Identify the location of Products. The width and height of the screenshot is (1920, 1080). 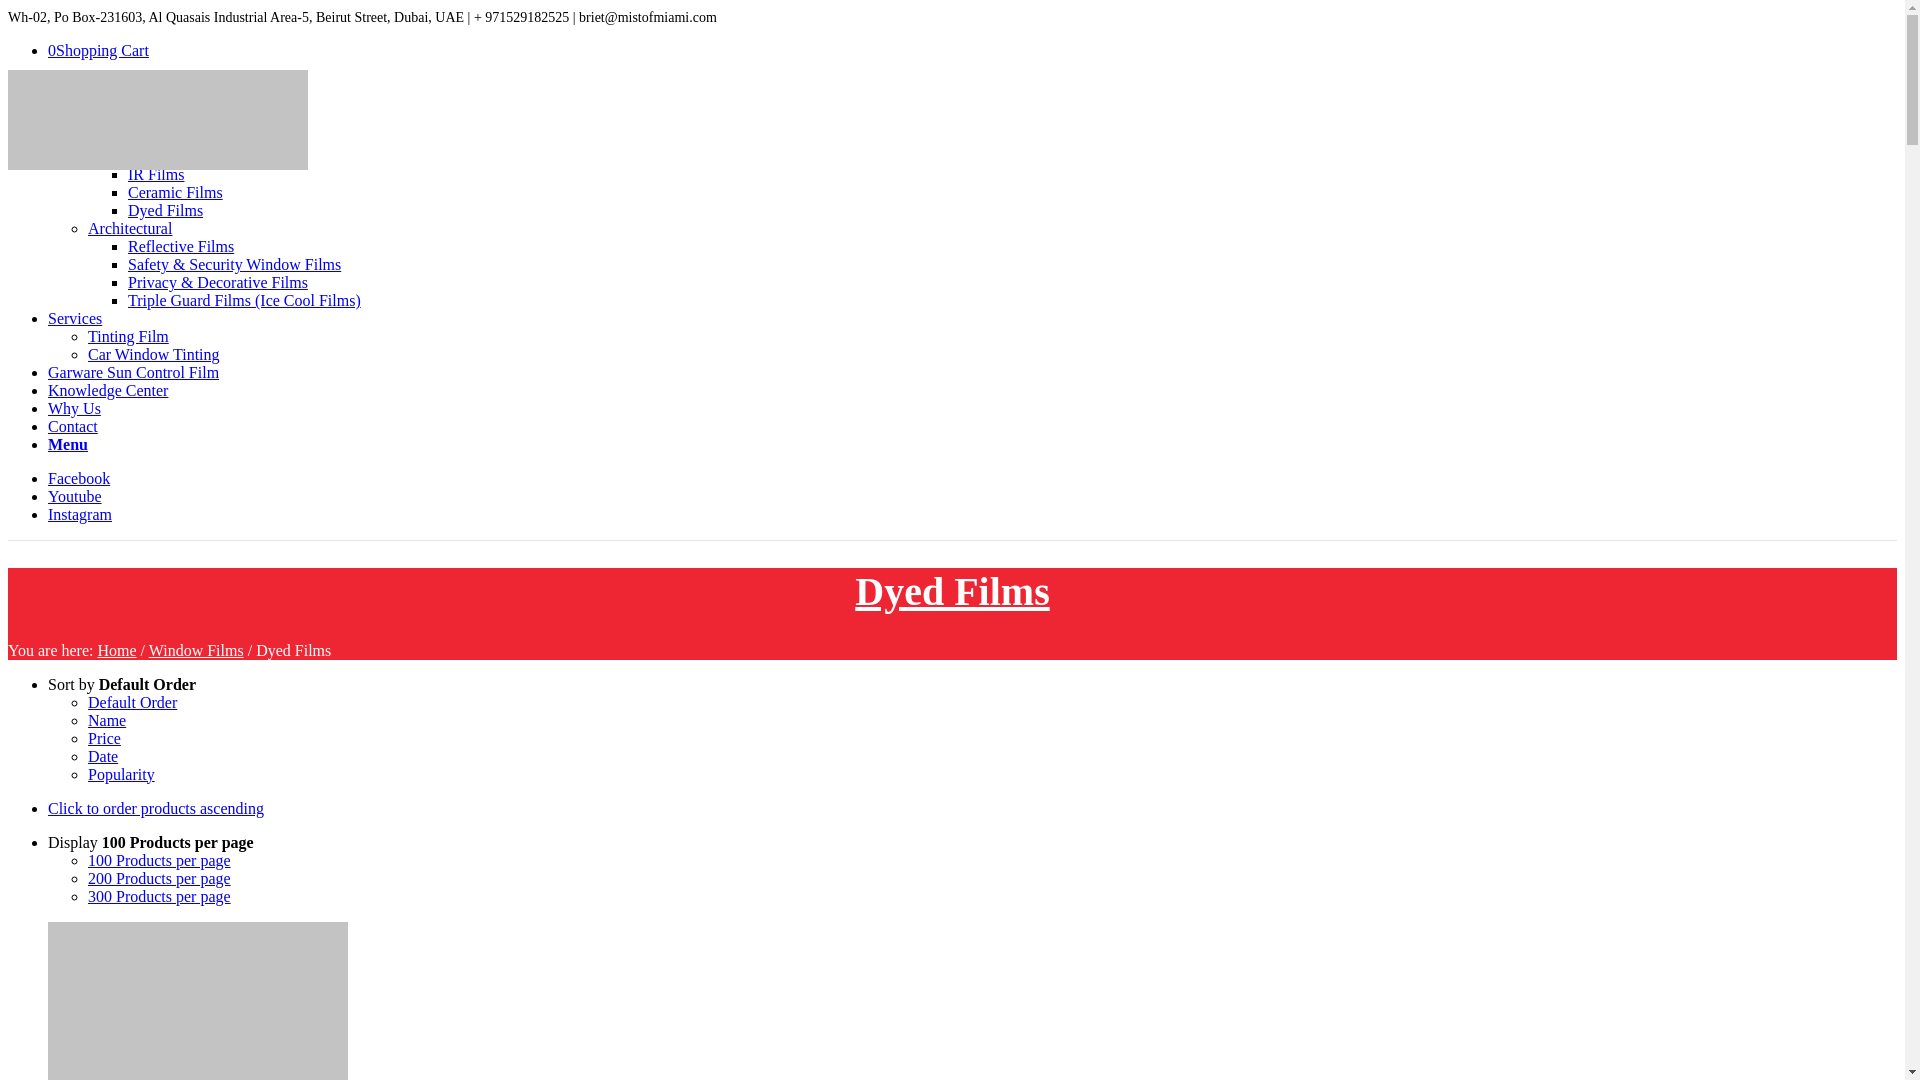
(76, 120).